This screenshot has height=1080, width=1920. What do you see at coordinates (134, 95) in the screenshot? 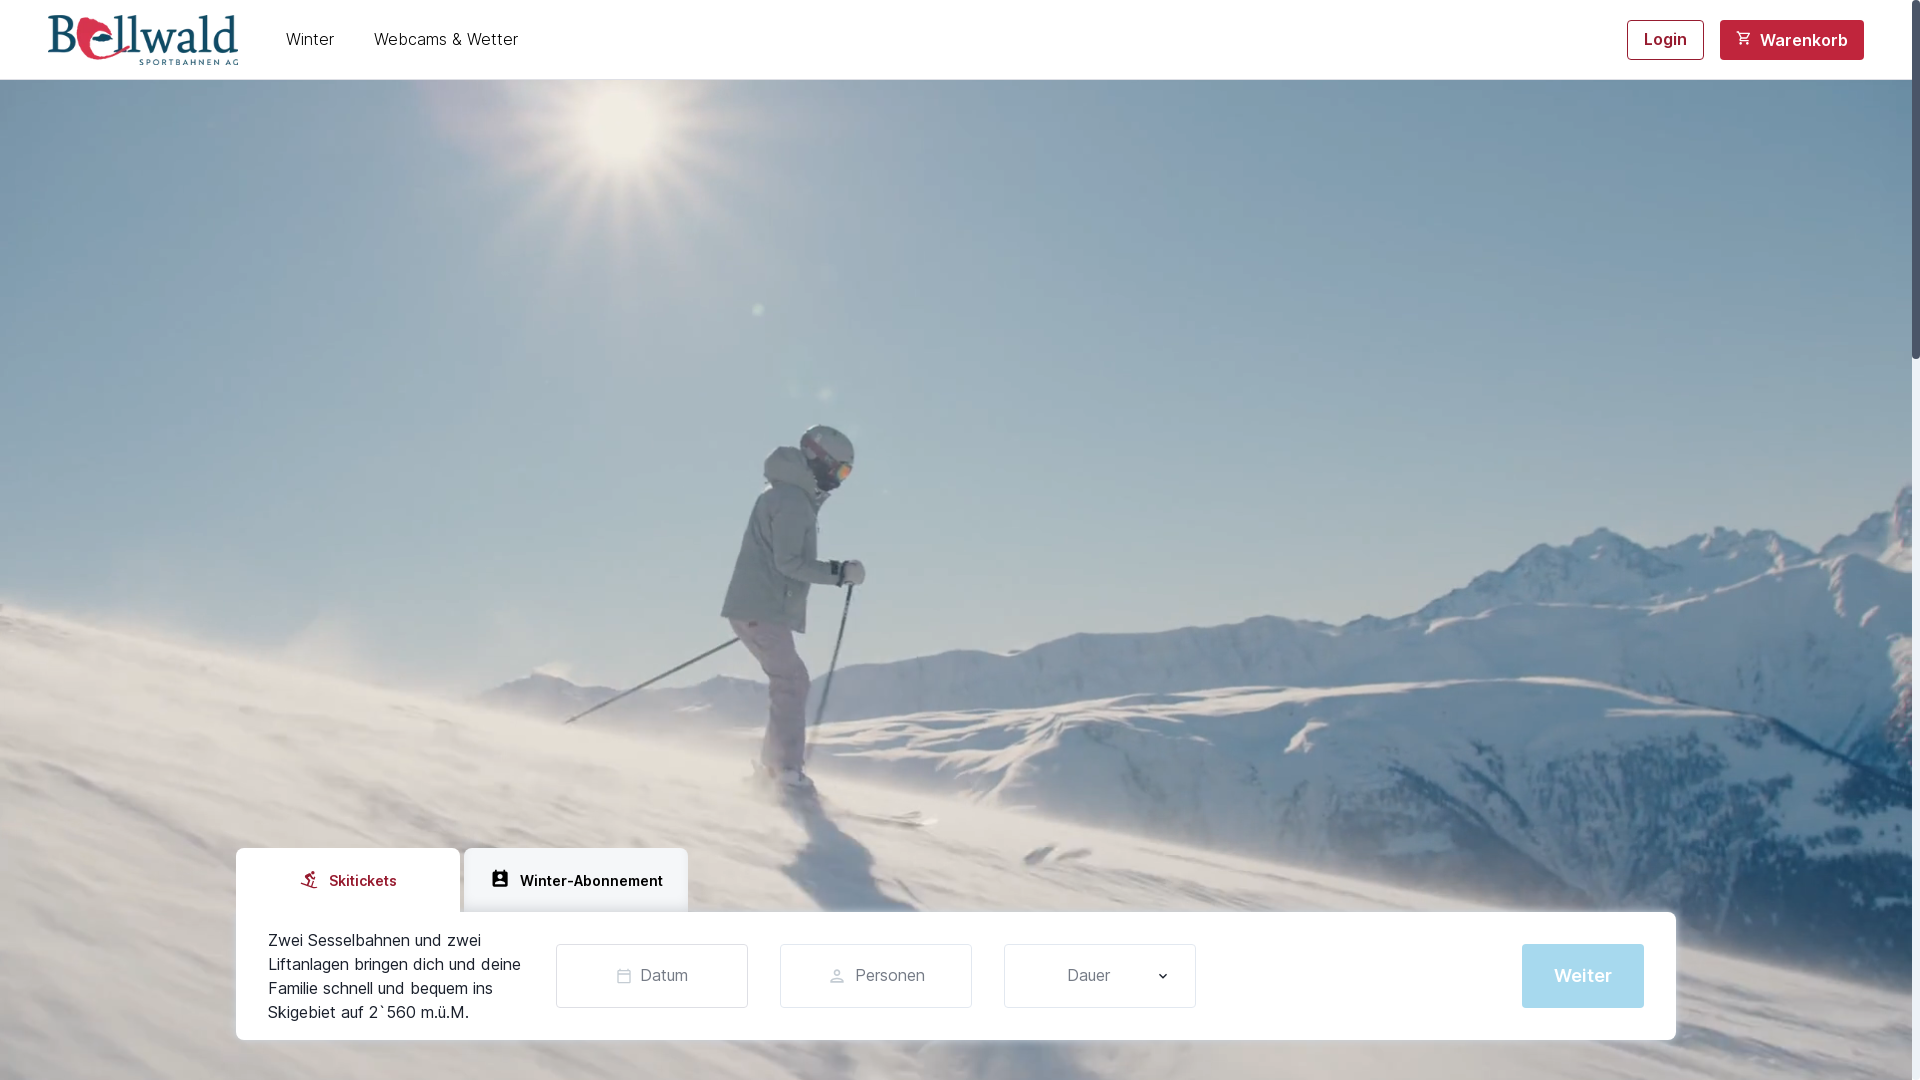
I see `fr` at bounding box center [134, 95].